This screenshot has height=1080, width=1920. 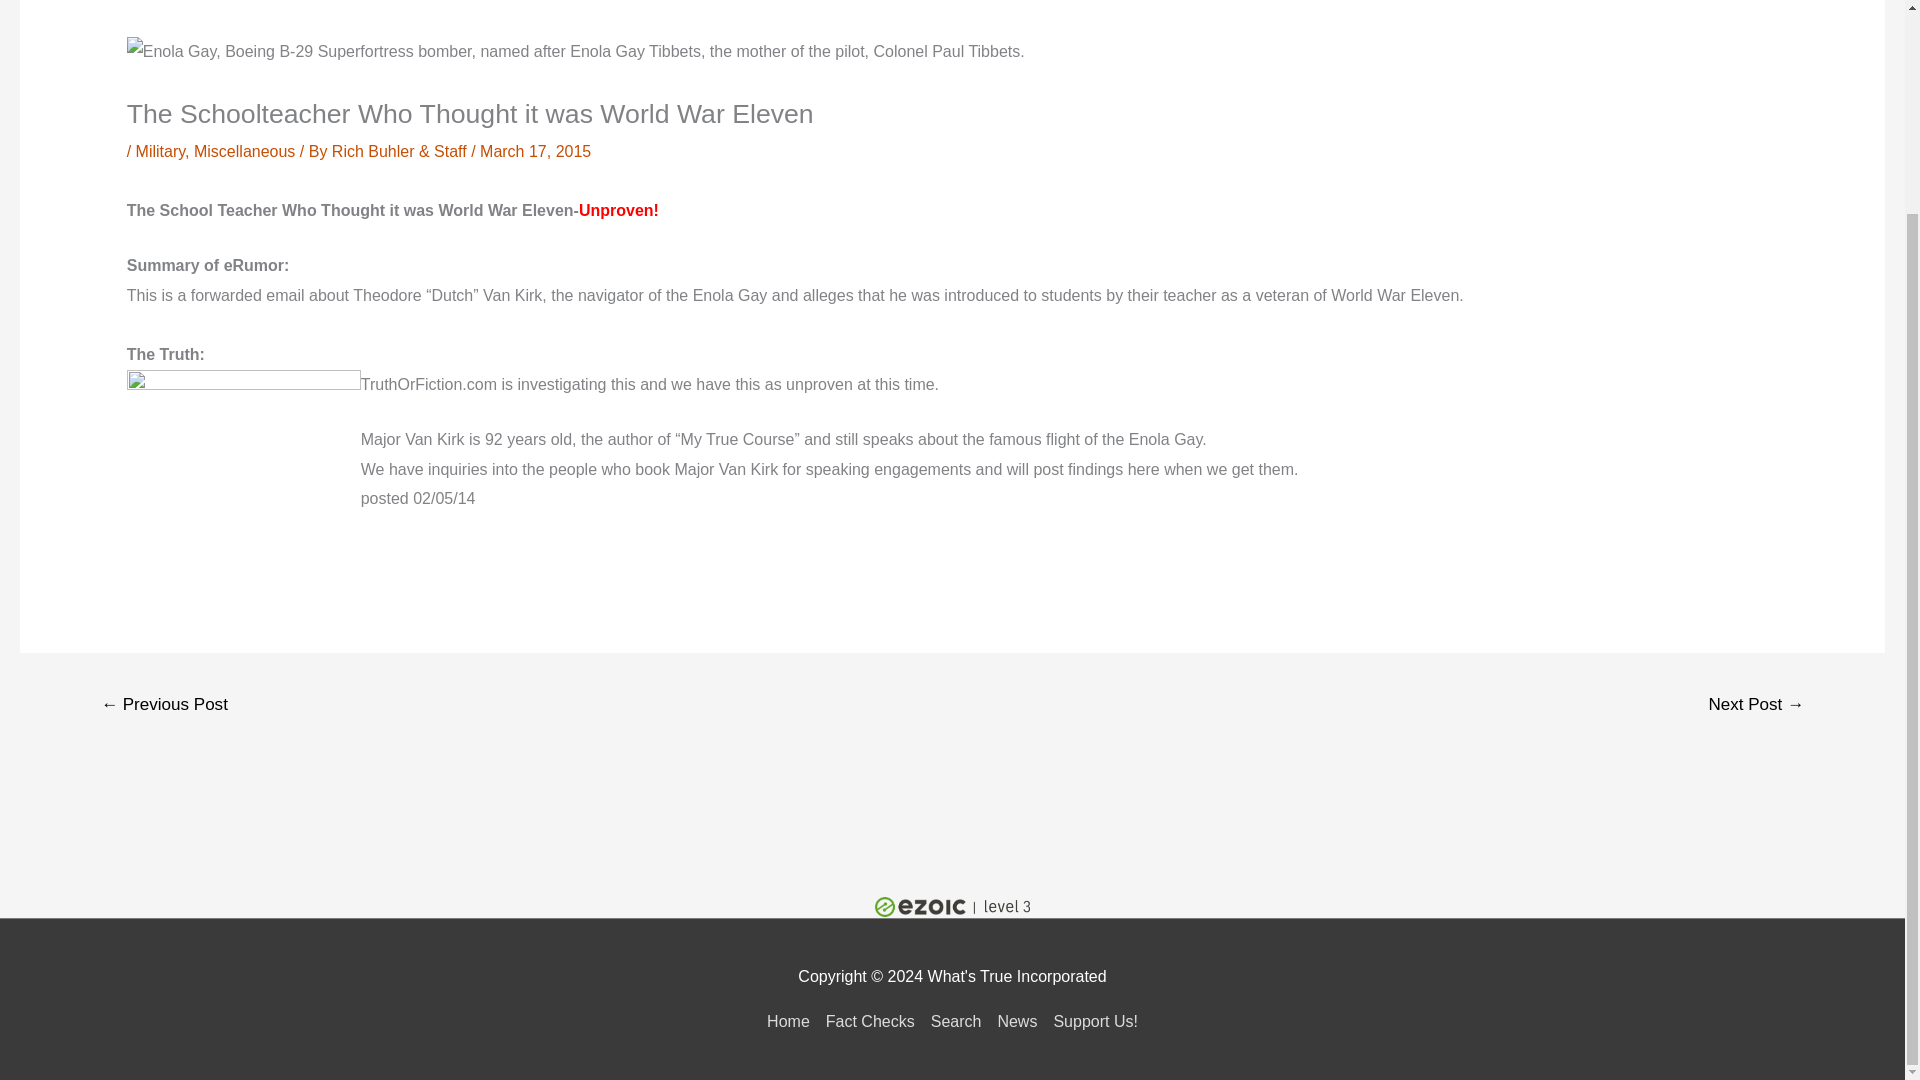 What do you see at coordinates (956, 1022) in the screenshot?
I see `Search` at bounding box center [956, 1022].